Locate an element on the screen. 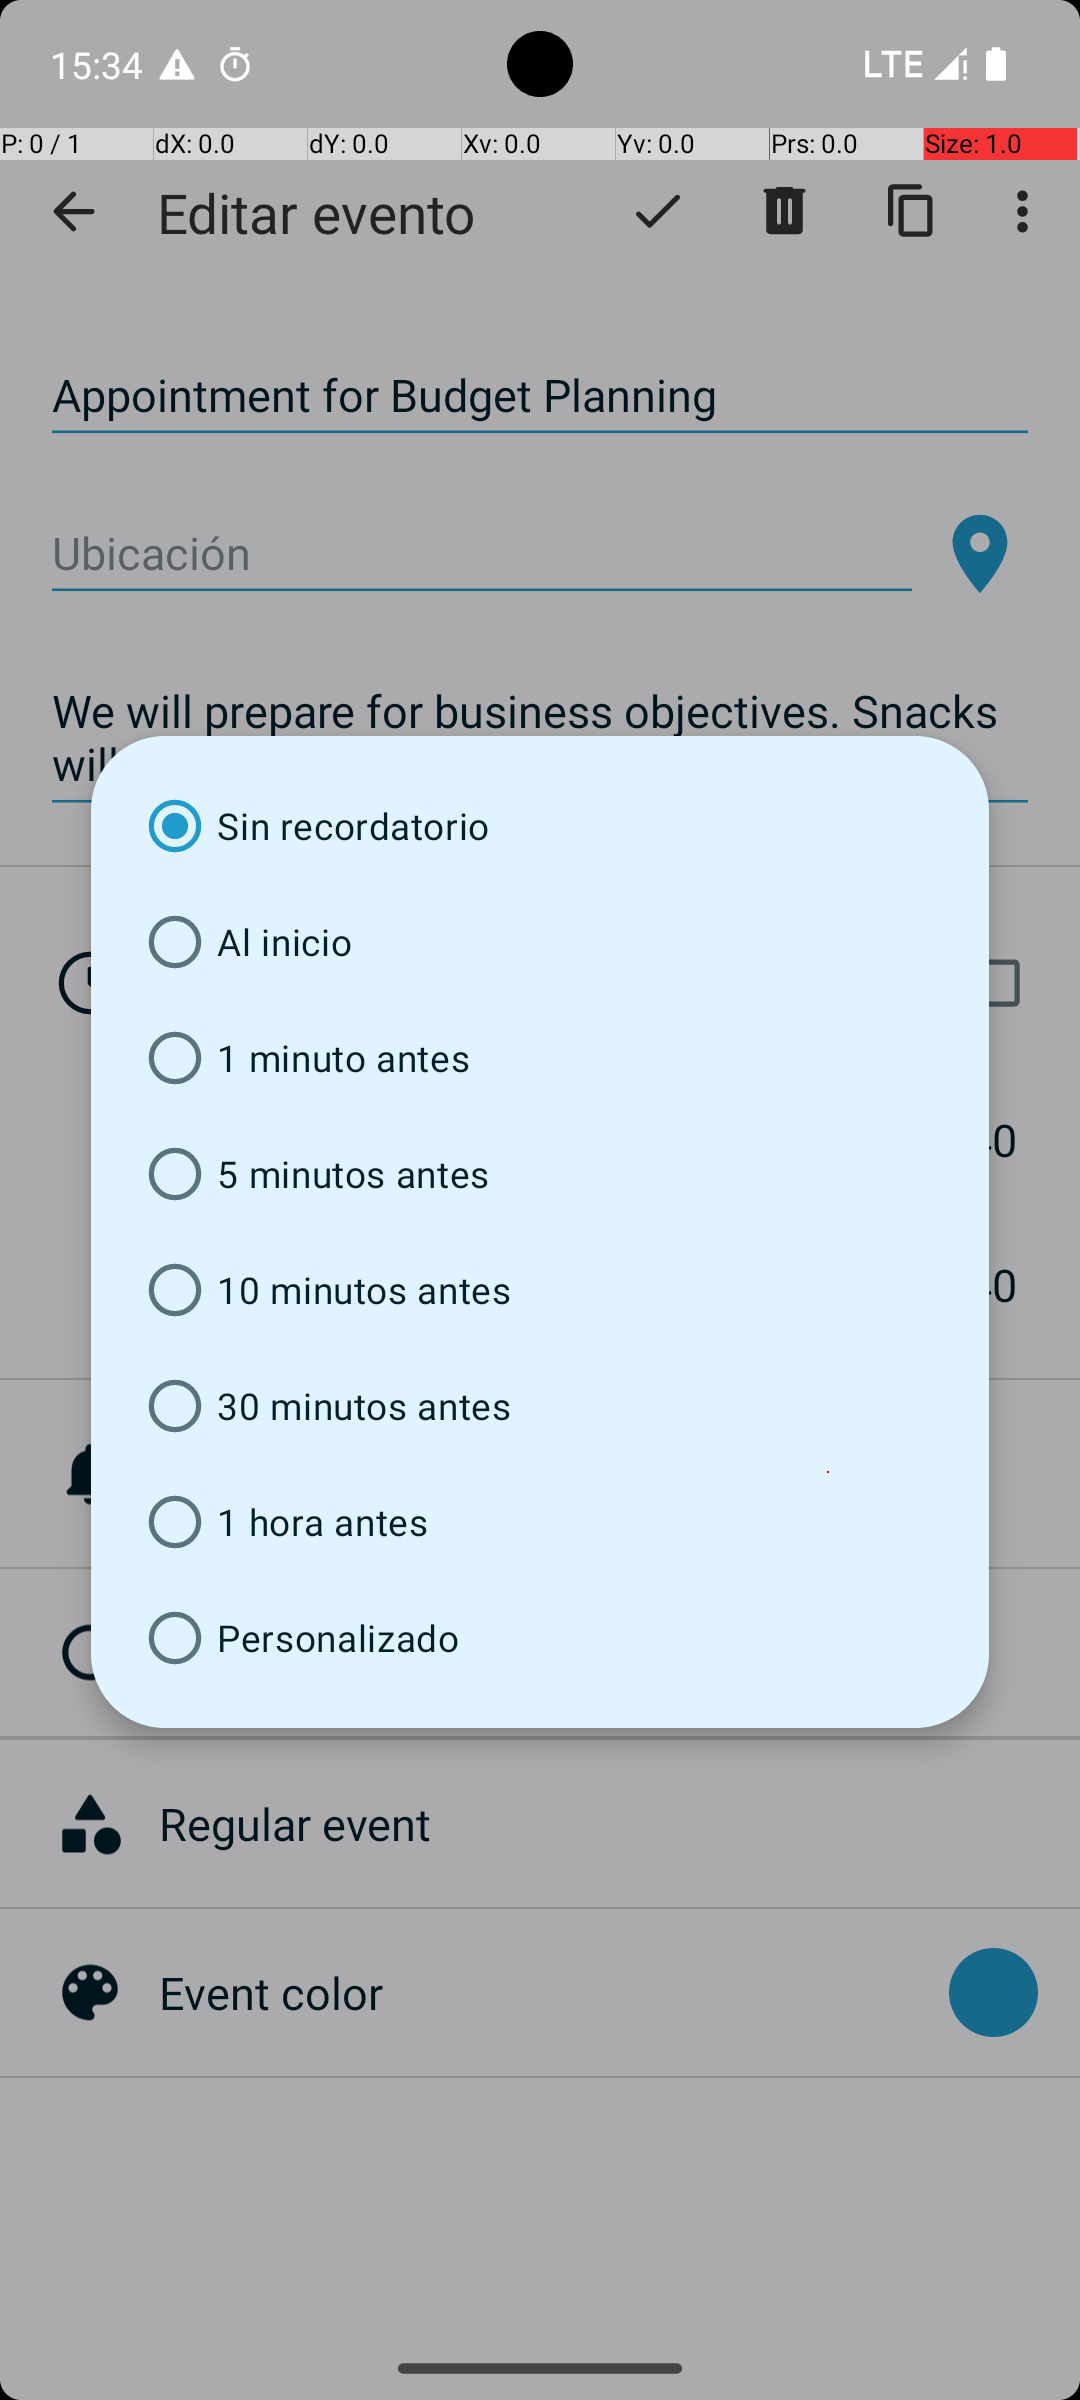 The image size is (1080, 2400). 10 minutos antes is located at coordinates (540, 1290).